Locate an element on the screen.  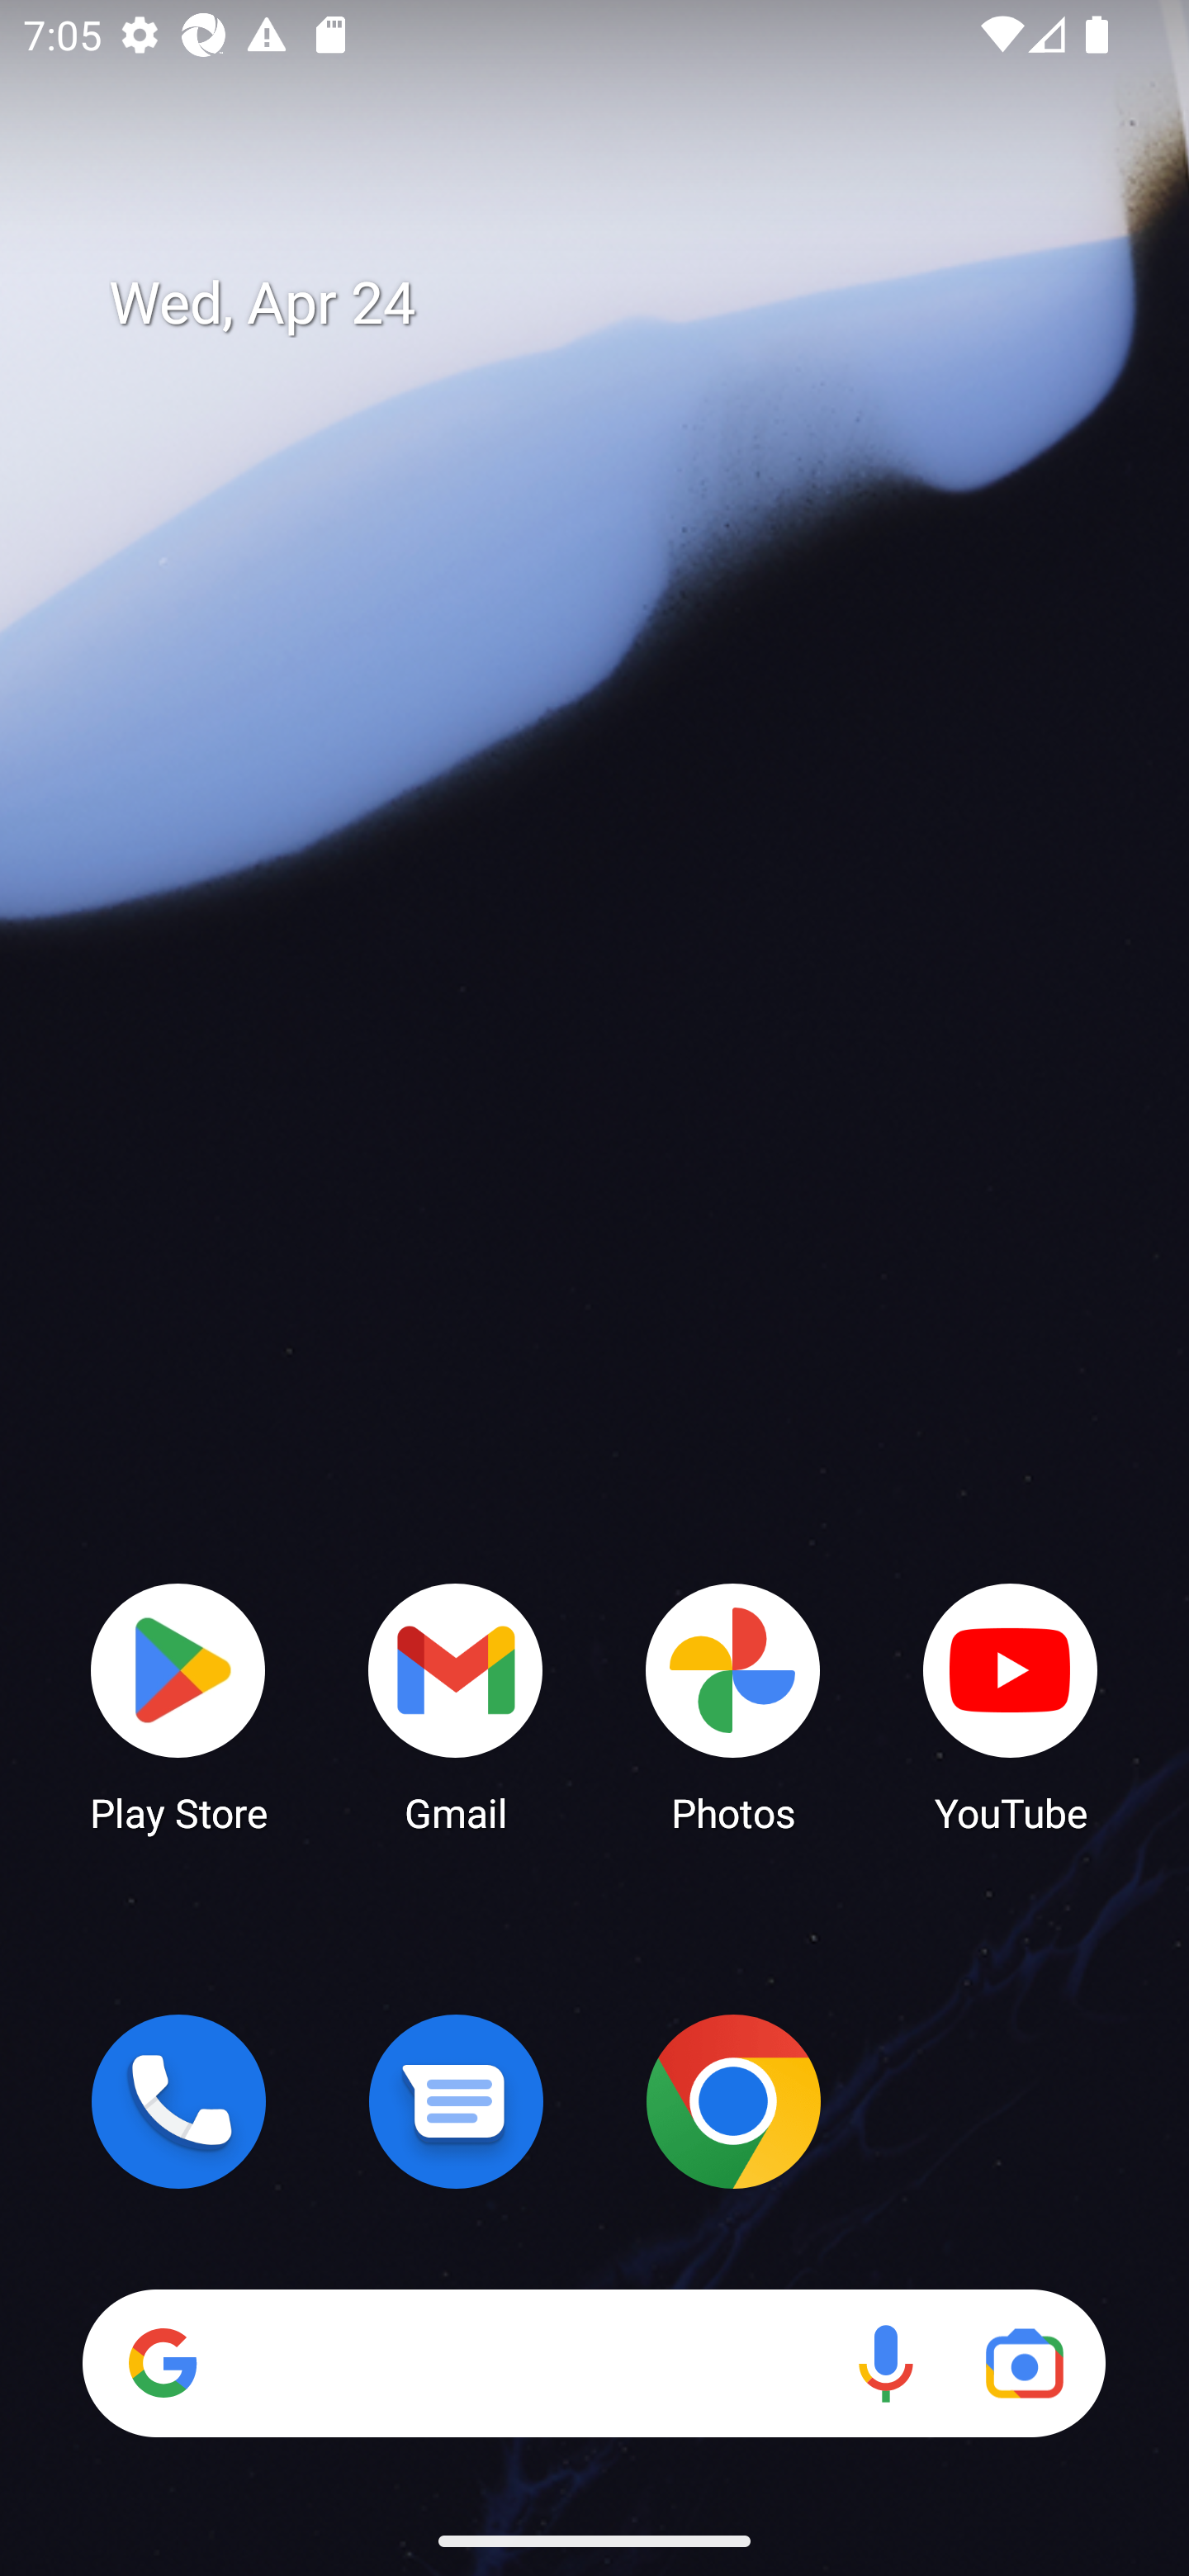
Play Store is located at coordinates (178, 1706).